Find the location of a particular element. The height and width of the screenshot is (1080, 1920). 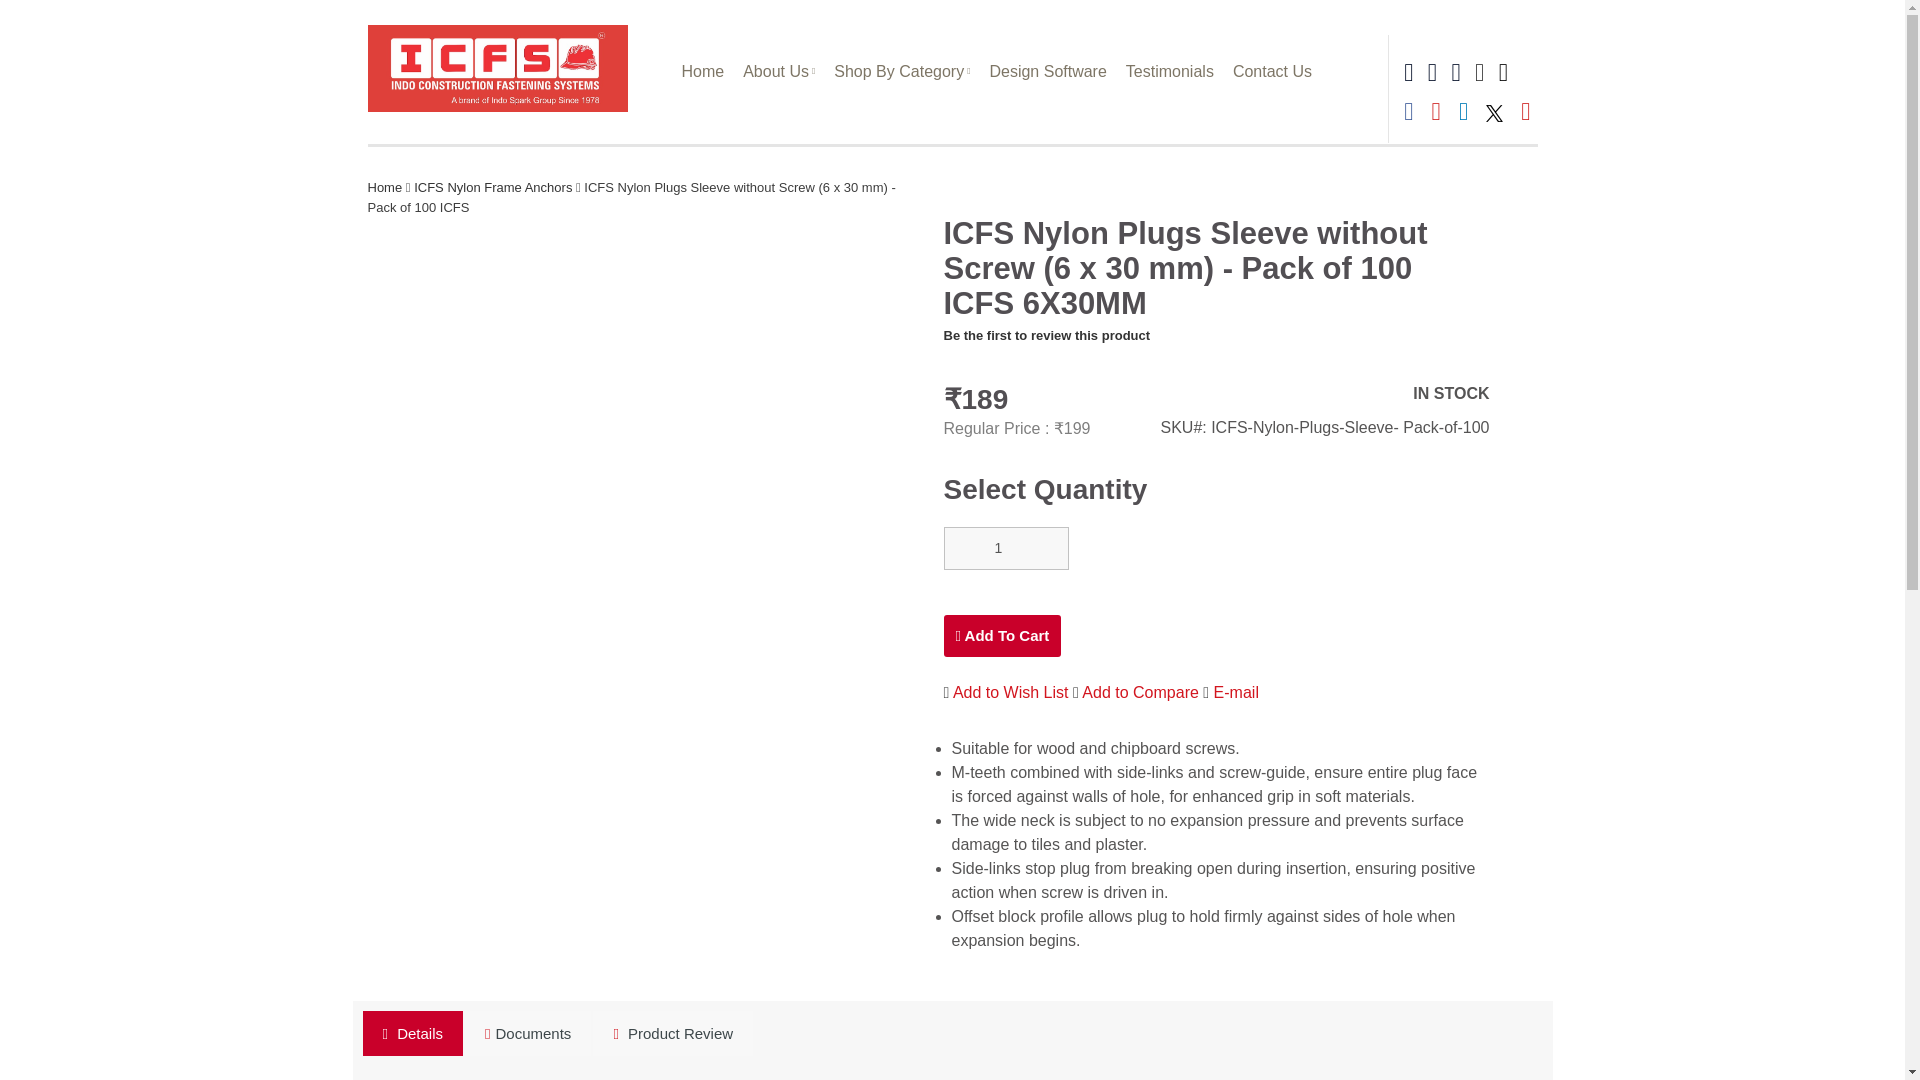

1 is located at coordinates (1006, 548).